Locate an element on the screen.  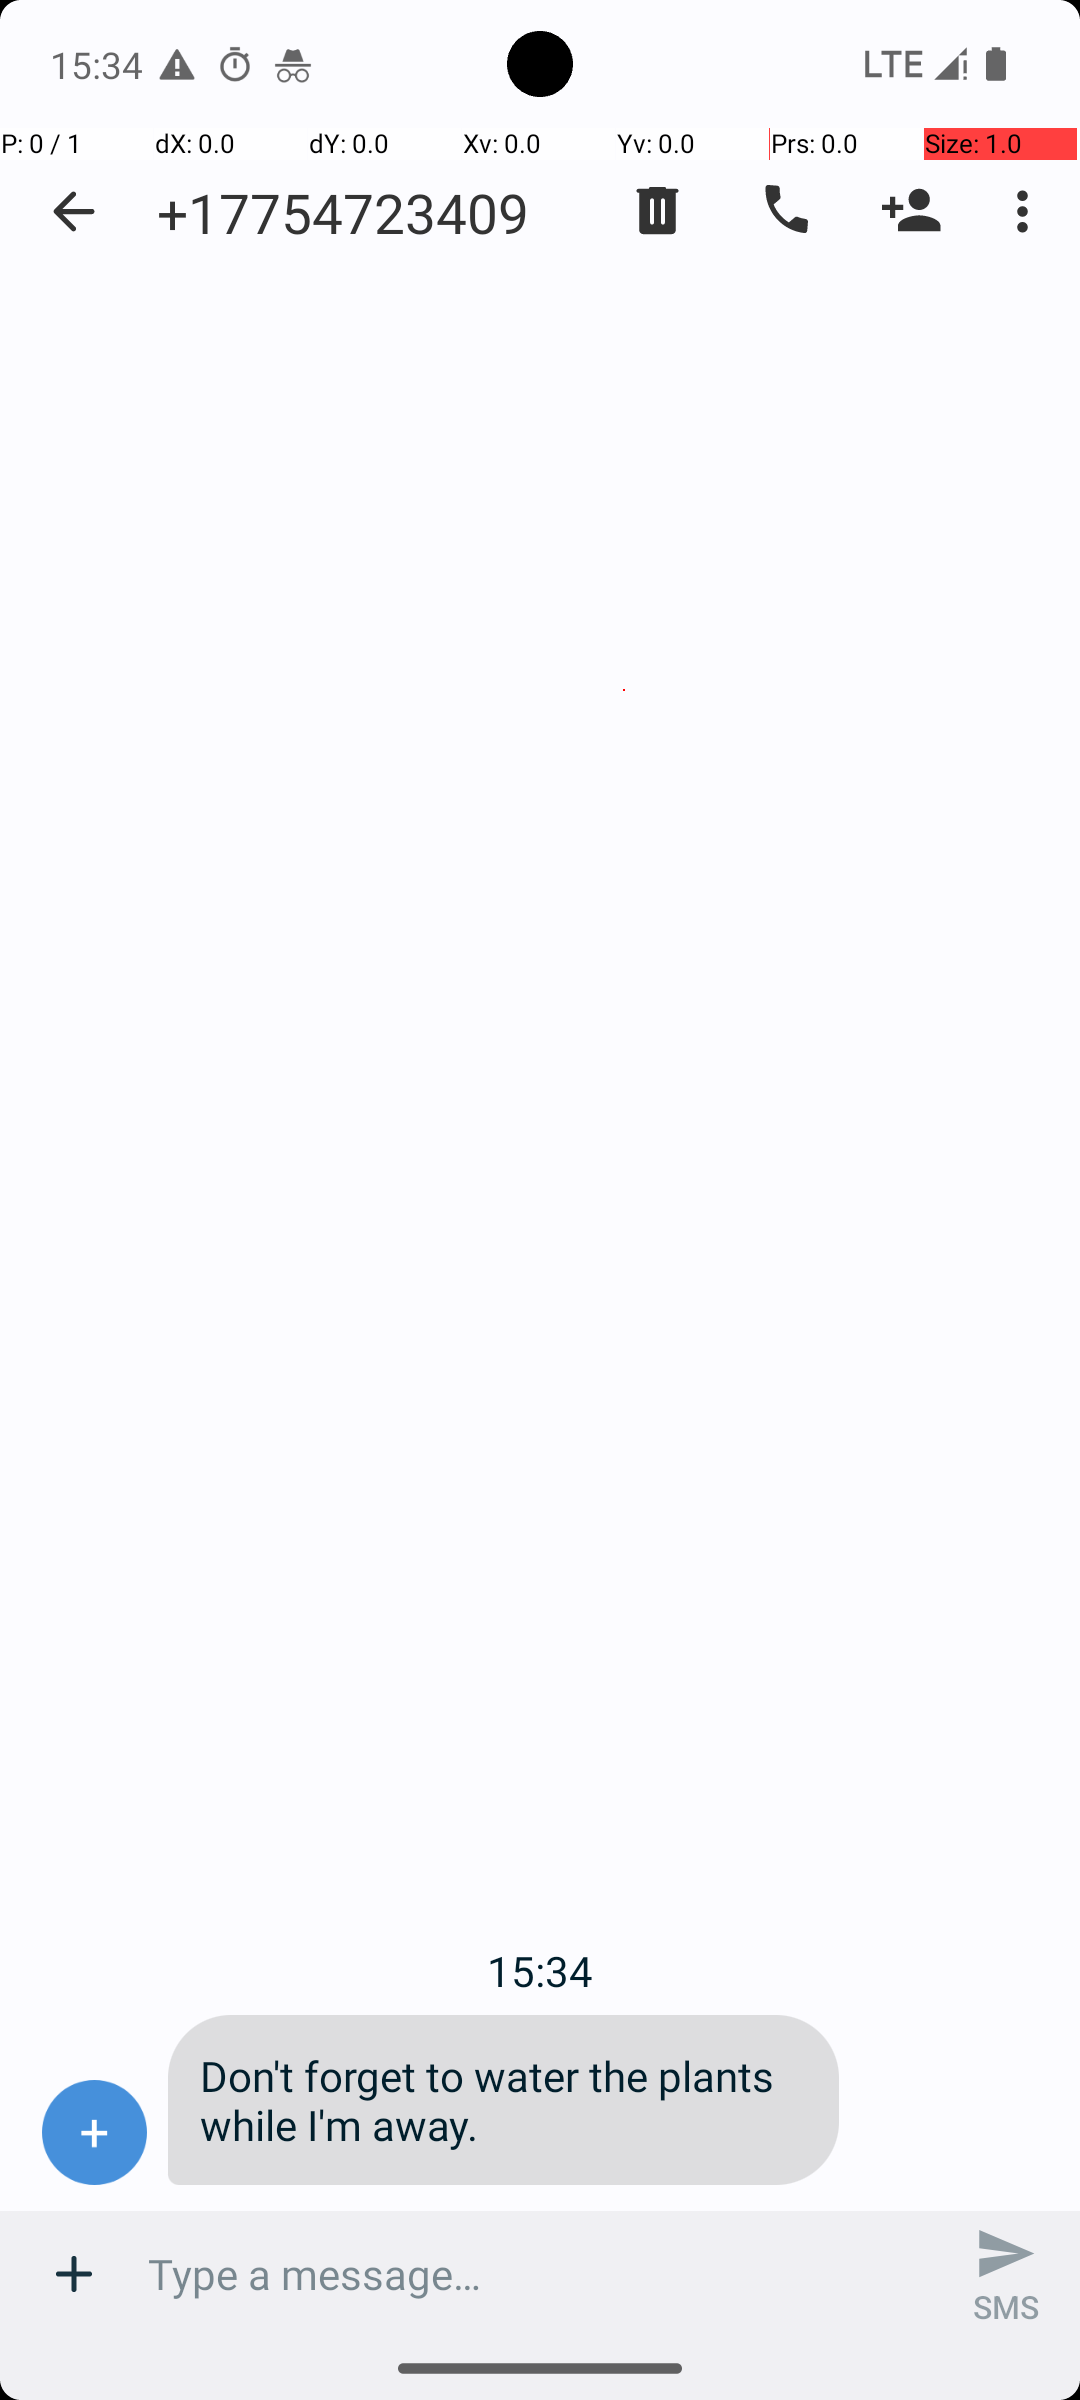
Attachment is located at coordinates (74, 2274).